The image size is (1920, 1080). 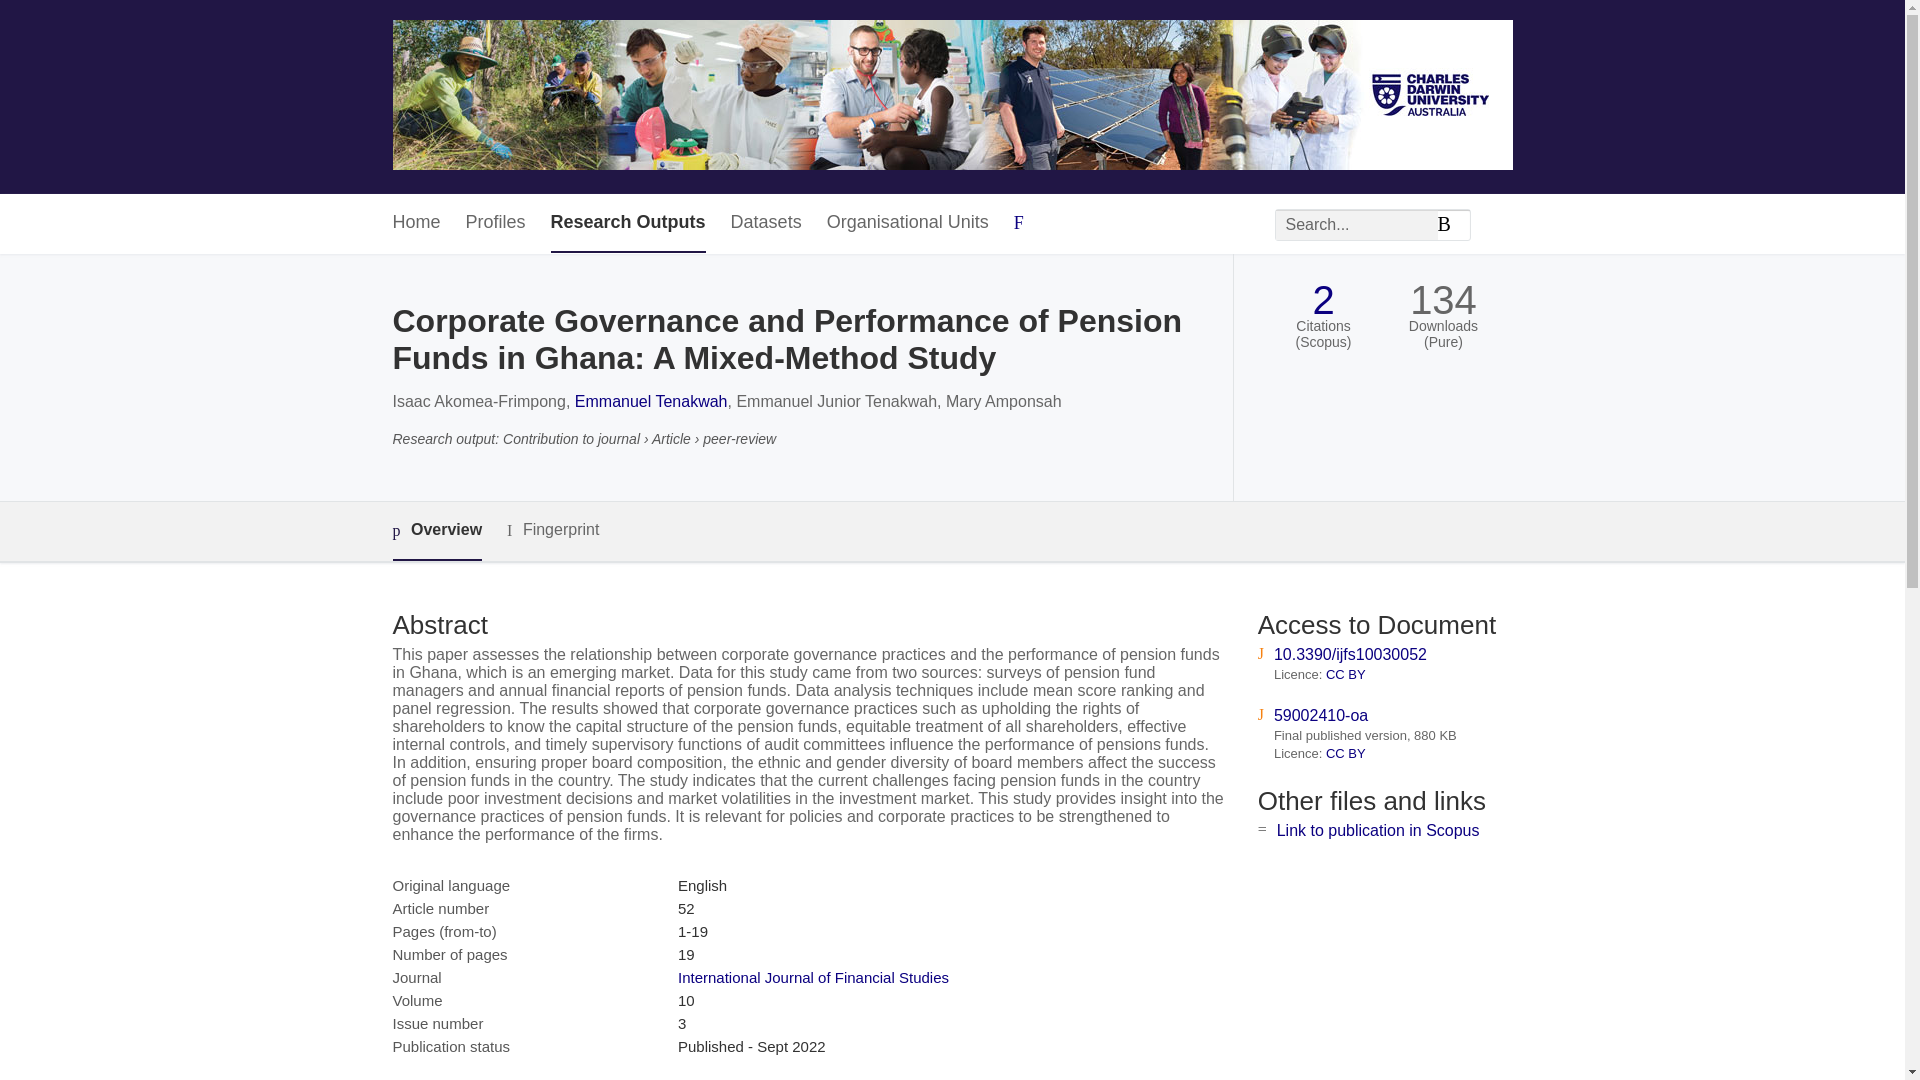 What do you see at coordinates (766, 223) in the screenshot?
I see `Datasets` at bounding box center [766, 223].